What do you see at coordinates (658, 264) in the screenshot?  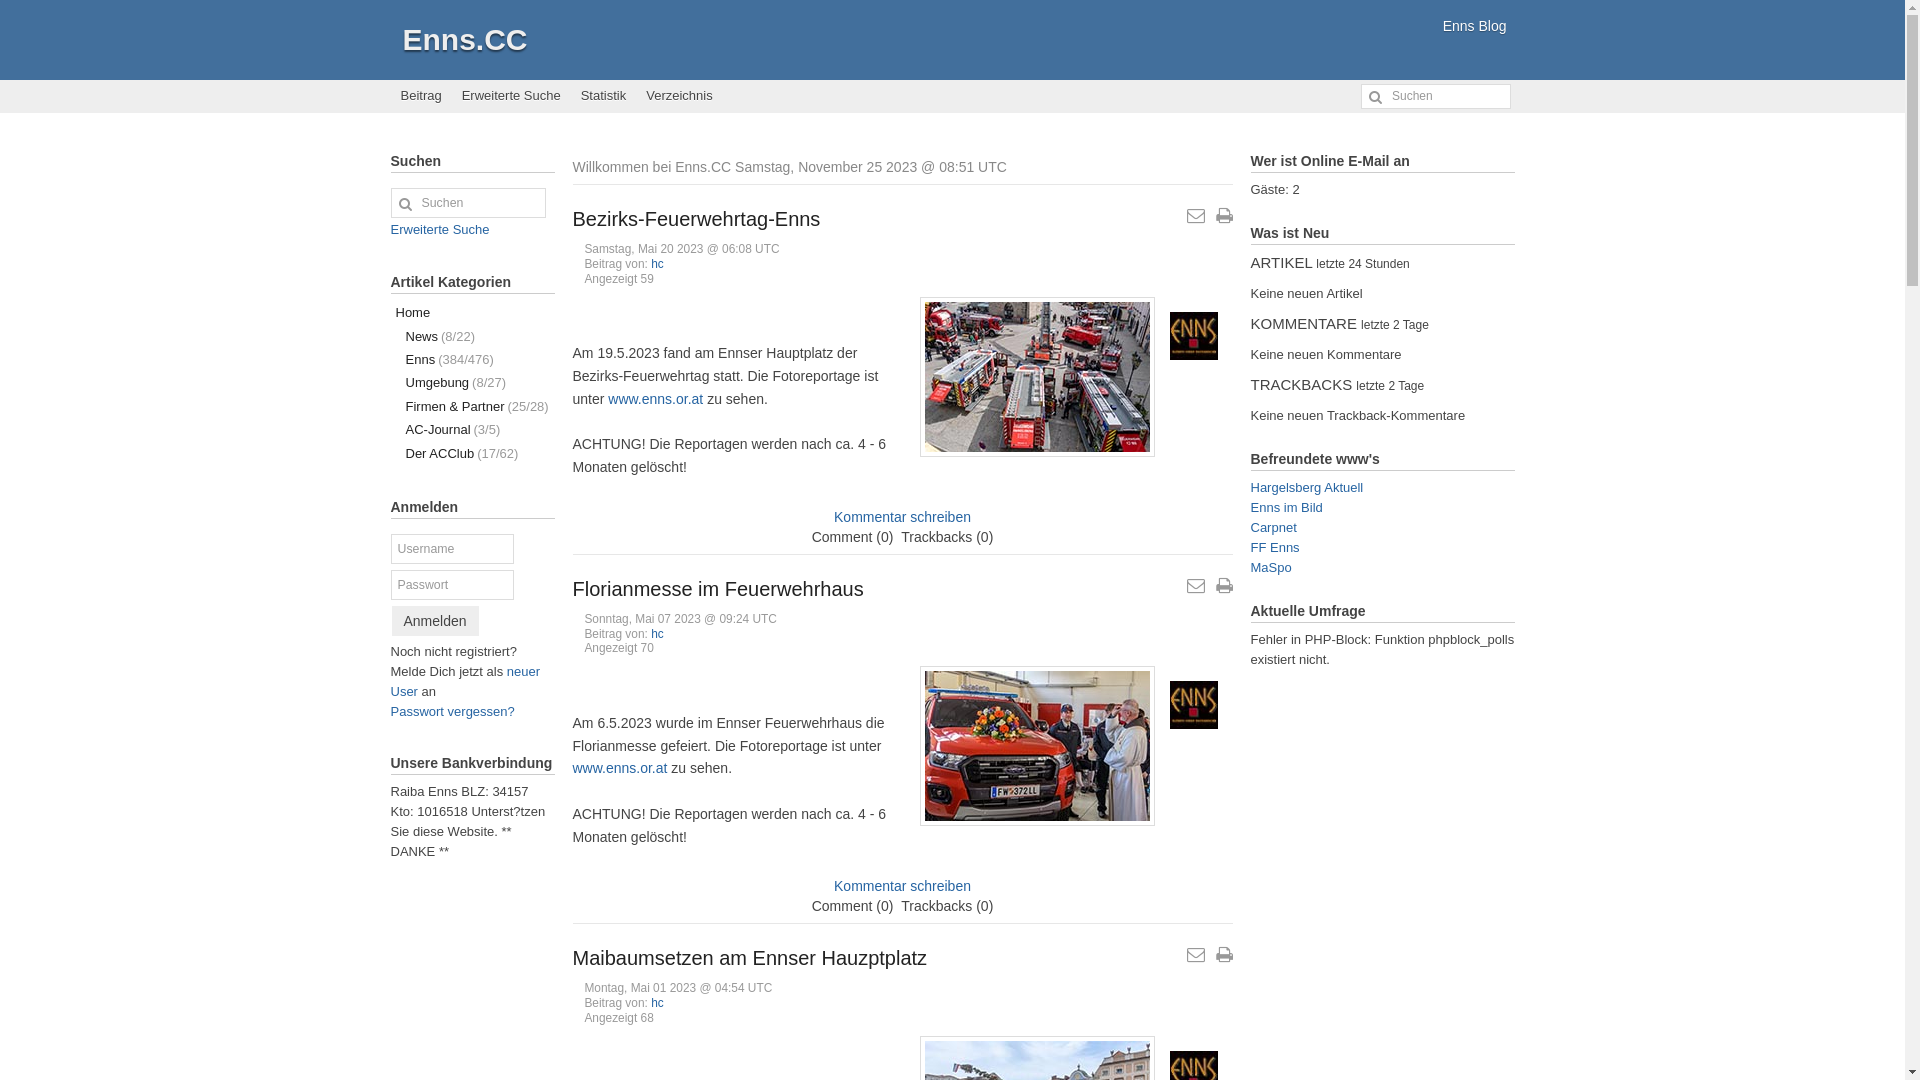 I see `hc` at bounding box center [658, 264].